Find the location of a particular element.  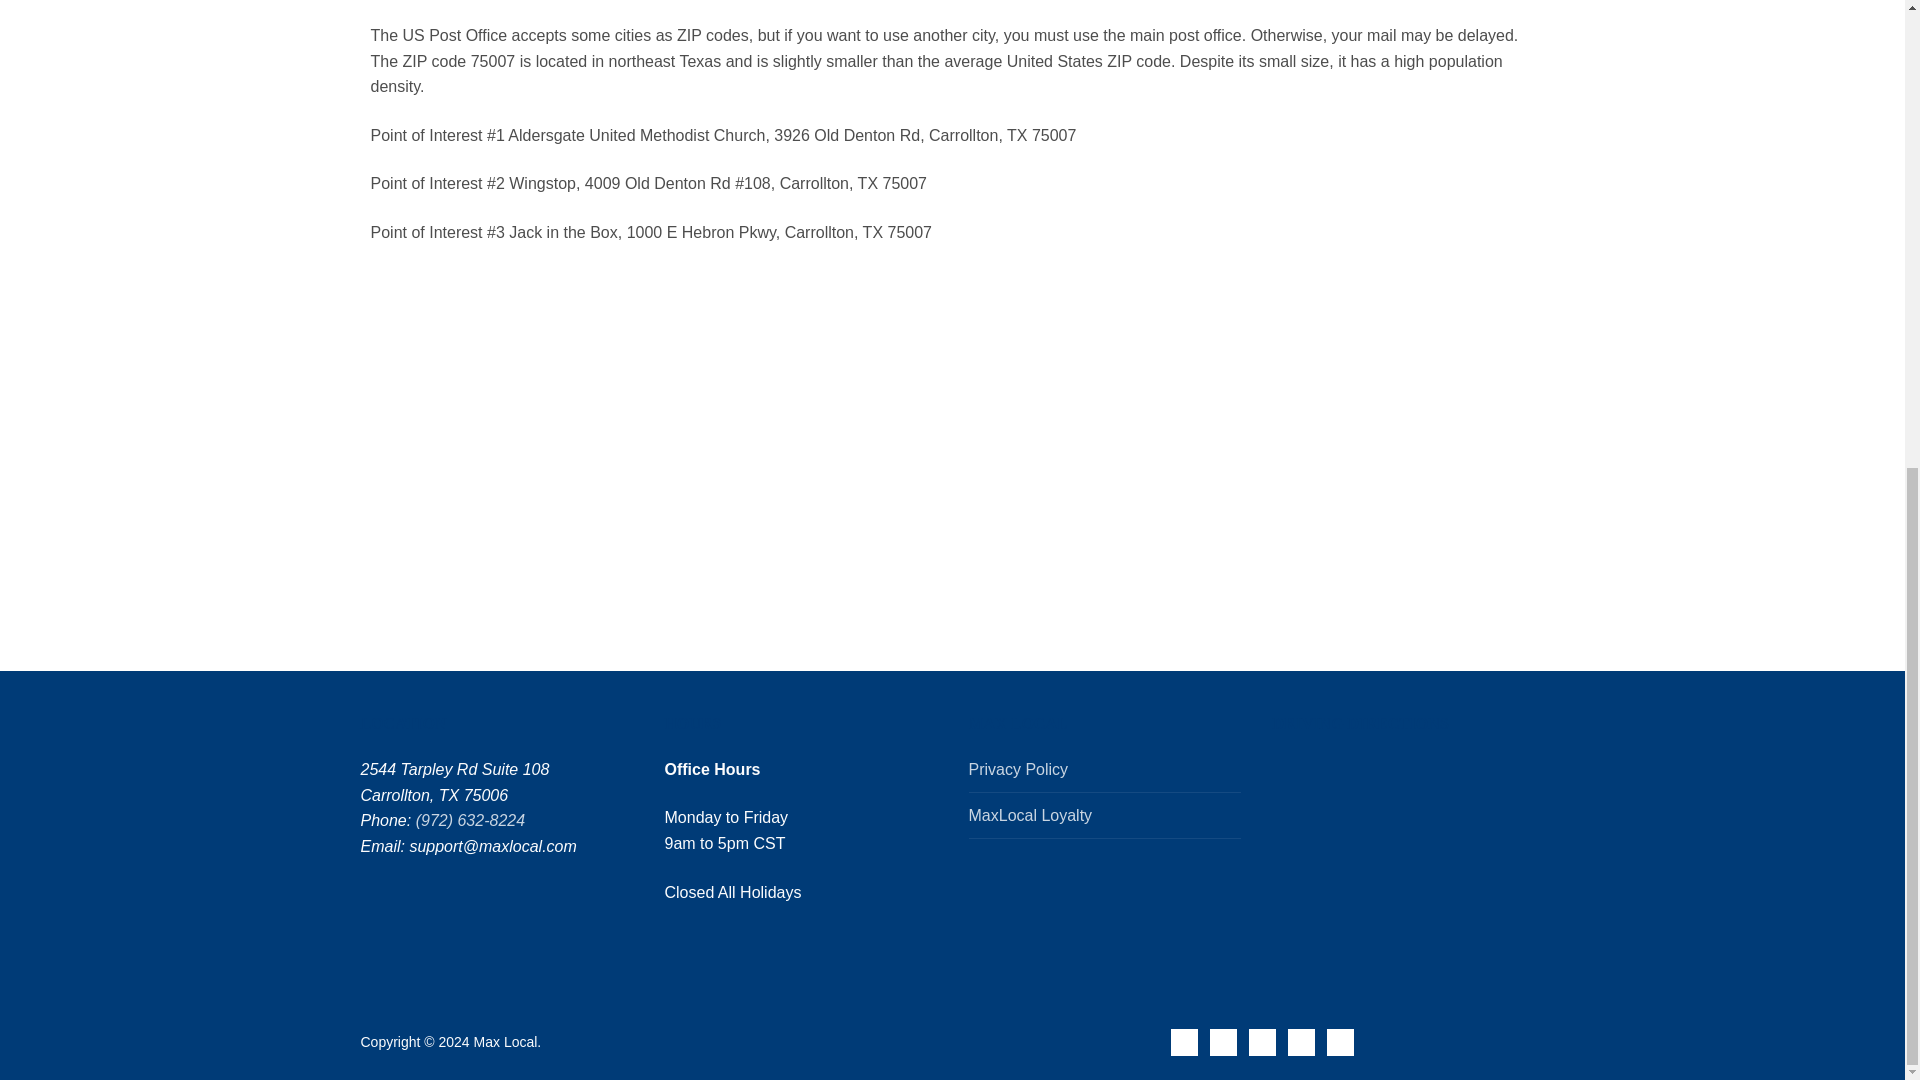

Pinterest is located at coordinates (1340, 1042).